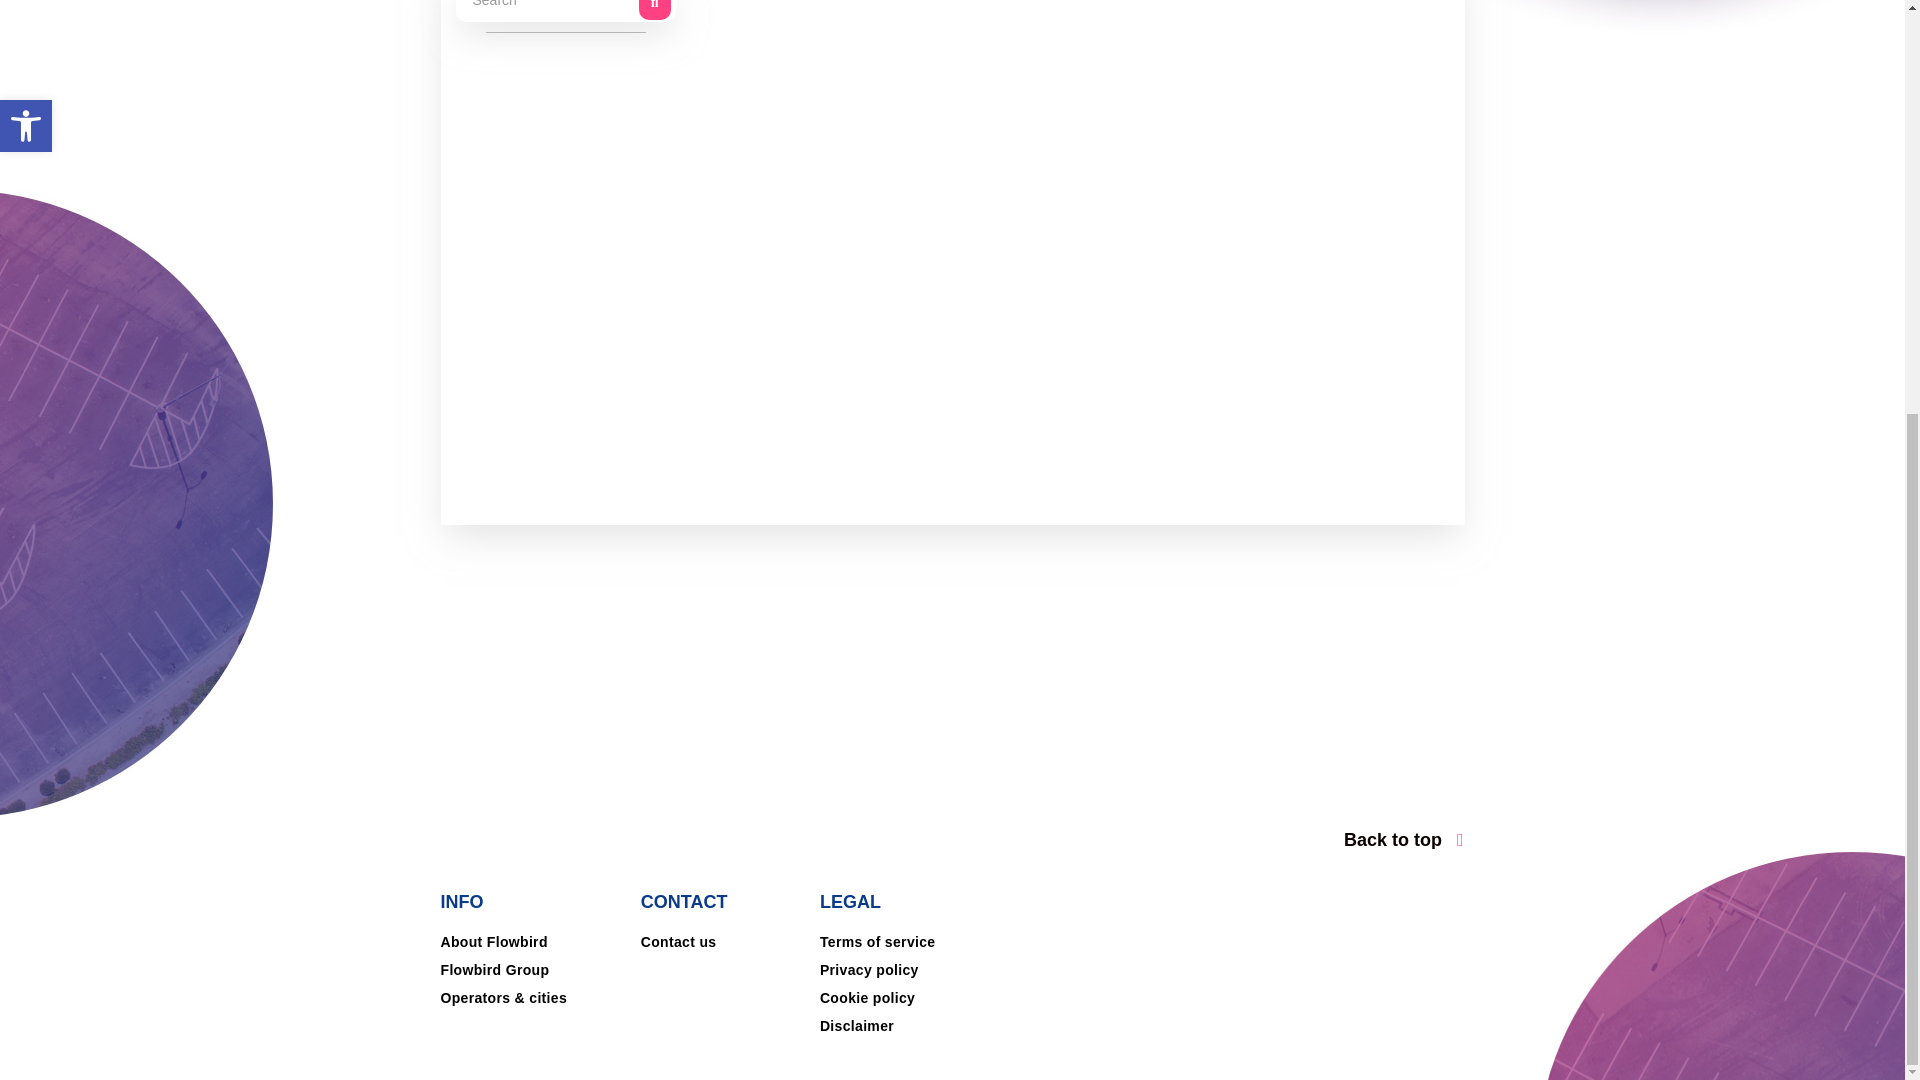 Image resolution: width=1920 pixels, height=1080 pixels. What do you see at coordinates (856, 1026) in the screenshot?
I see `Disclaimer` at bounding box center [856, 1026].